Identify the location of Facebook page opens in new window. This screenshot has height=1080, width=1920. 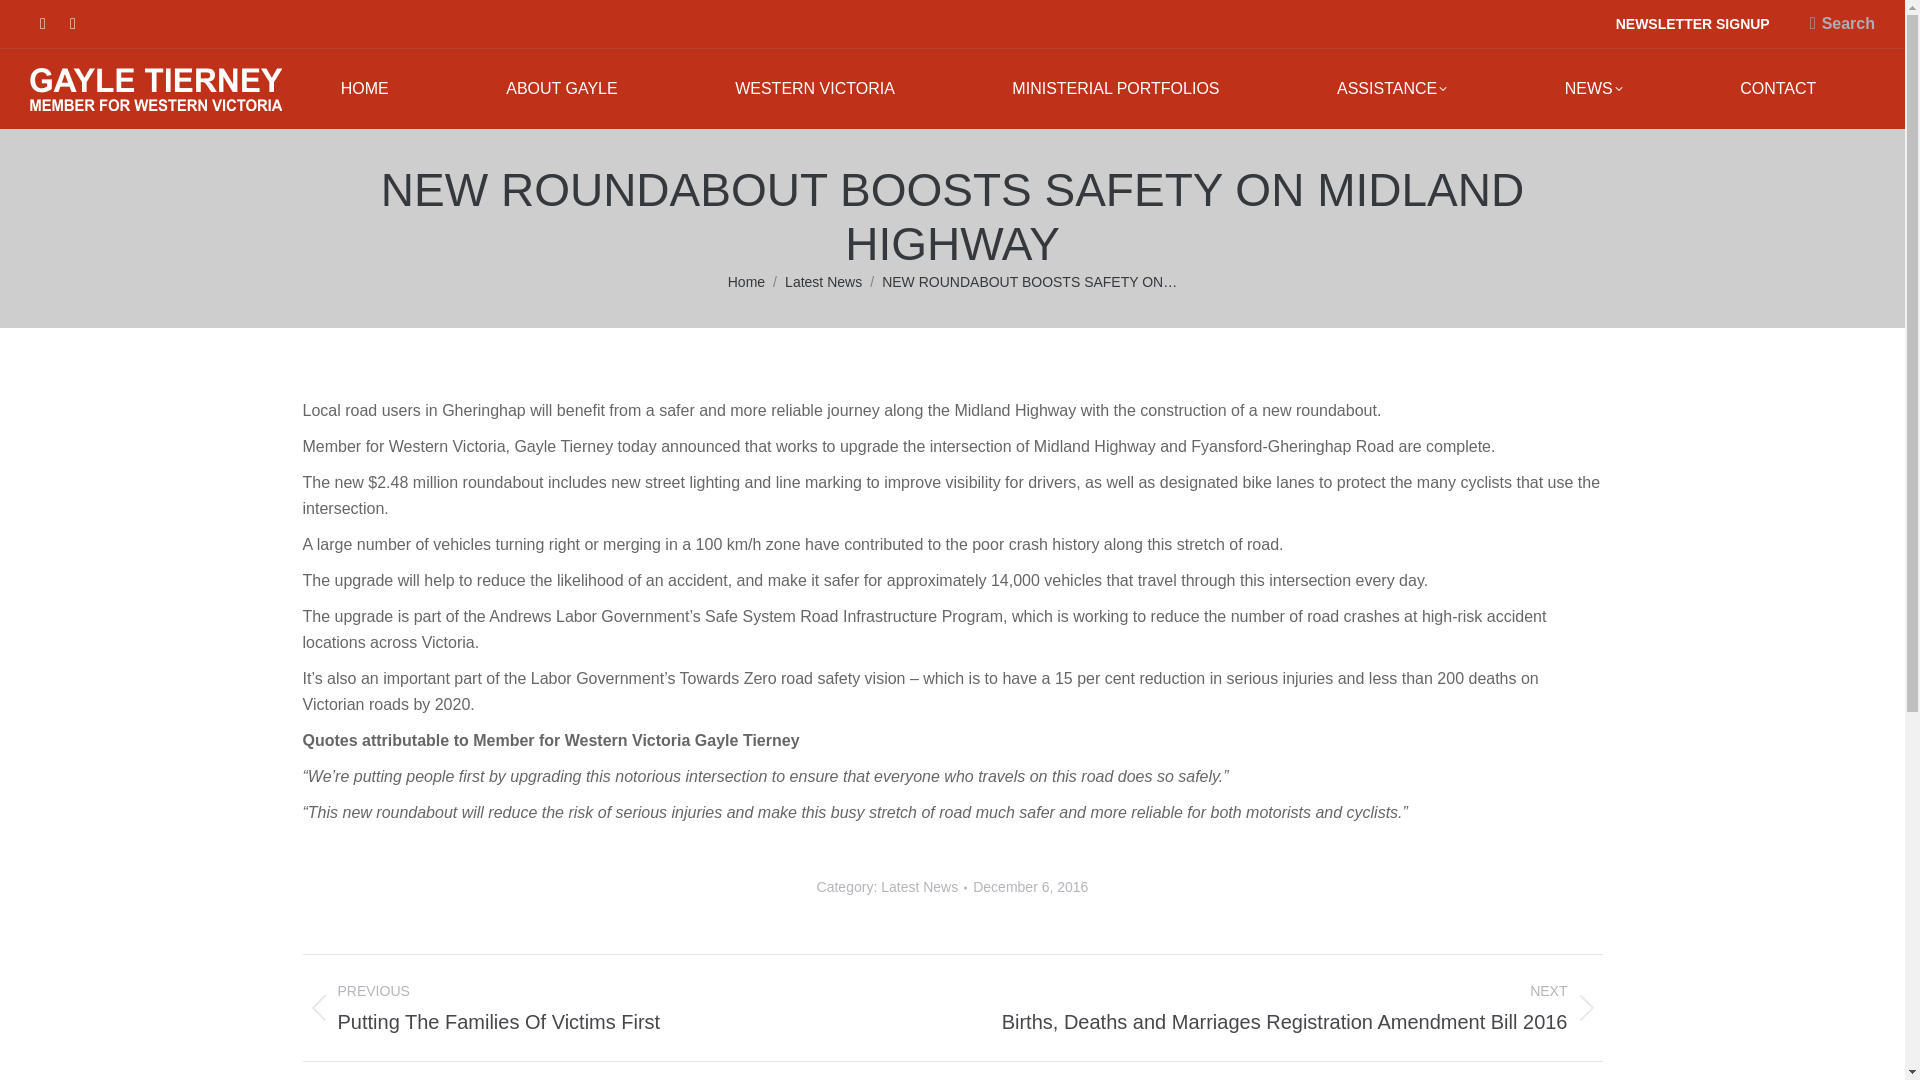
(42, 23).